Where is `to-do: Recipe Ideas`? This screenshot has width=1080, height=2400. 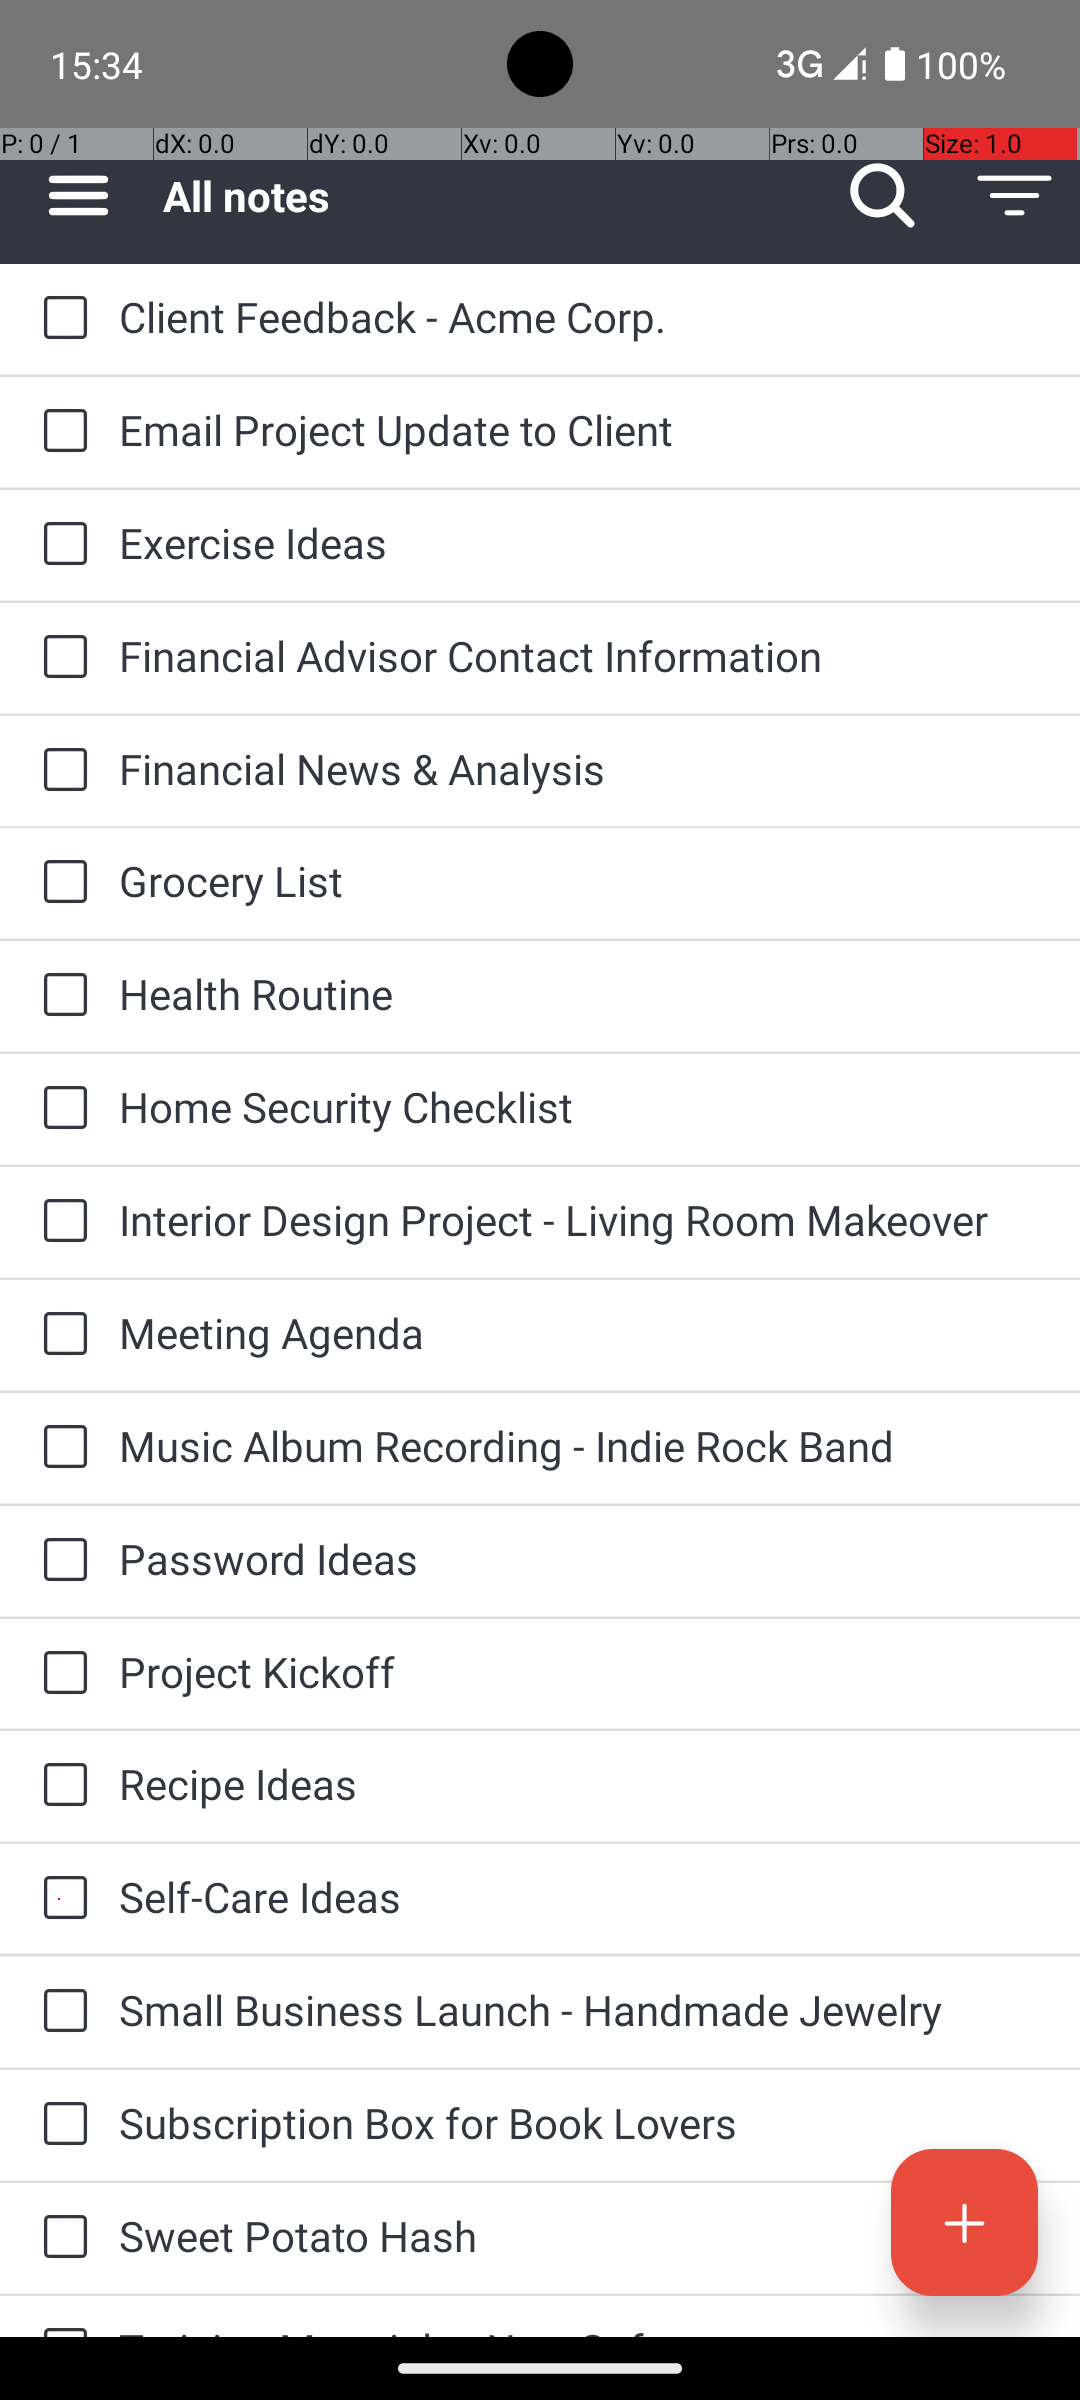
to-do: Recipe Ideas is located at coordinates (60, 1786).